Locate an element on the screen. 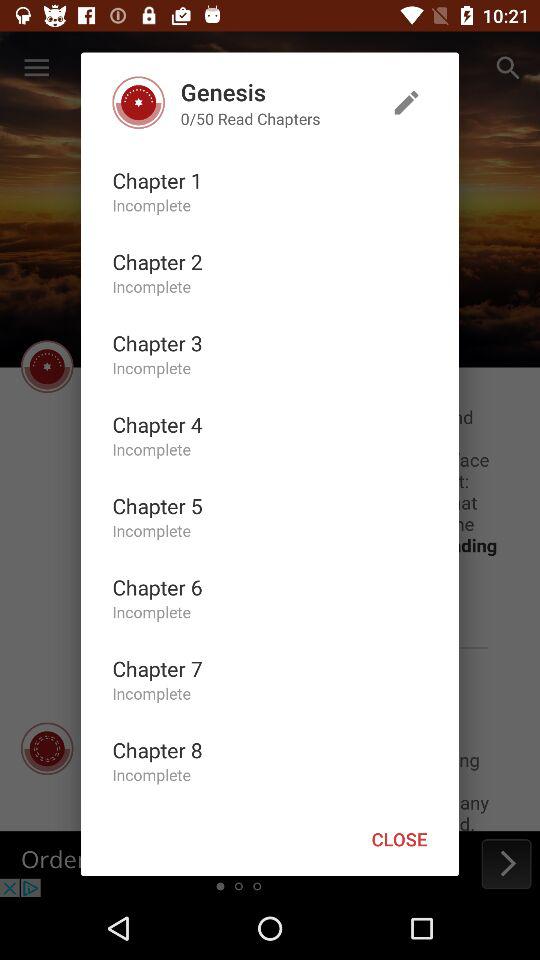 This screenshot has height=960, width=540. flip to the close icon is located at coordinates (399, 838).